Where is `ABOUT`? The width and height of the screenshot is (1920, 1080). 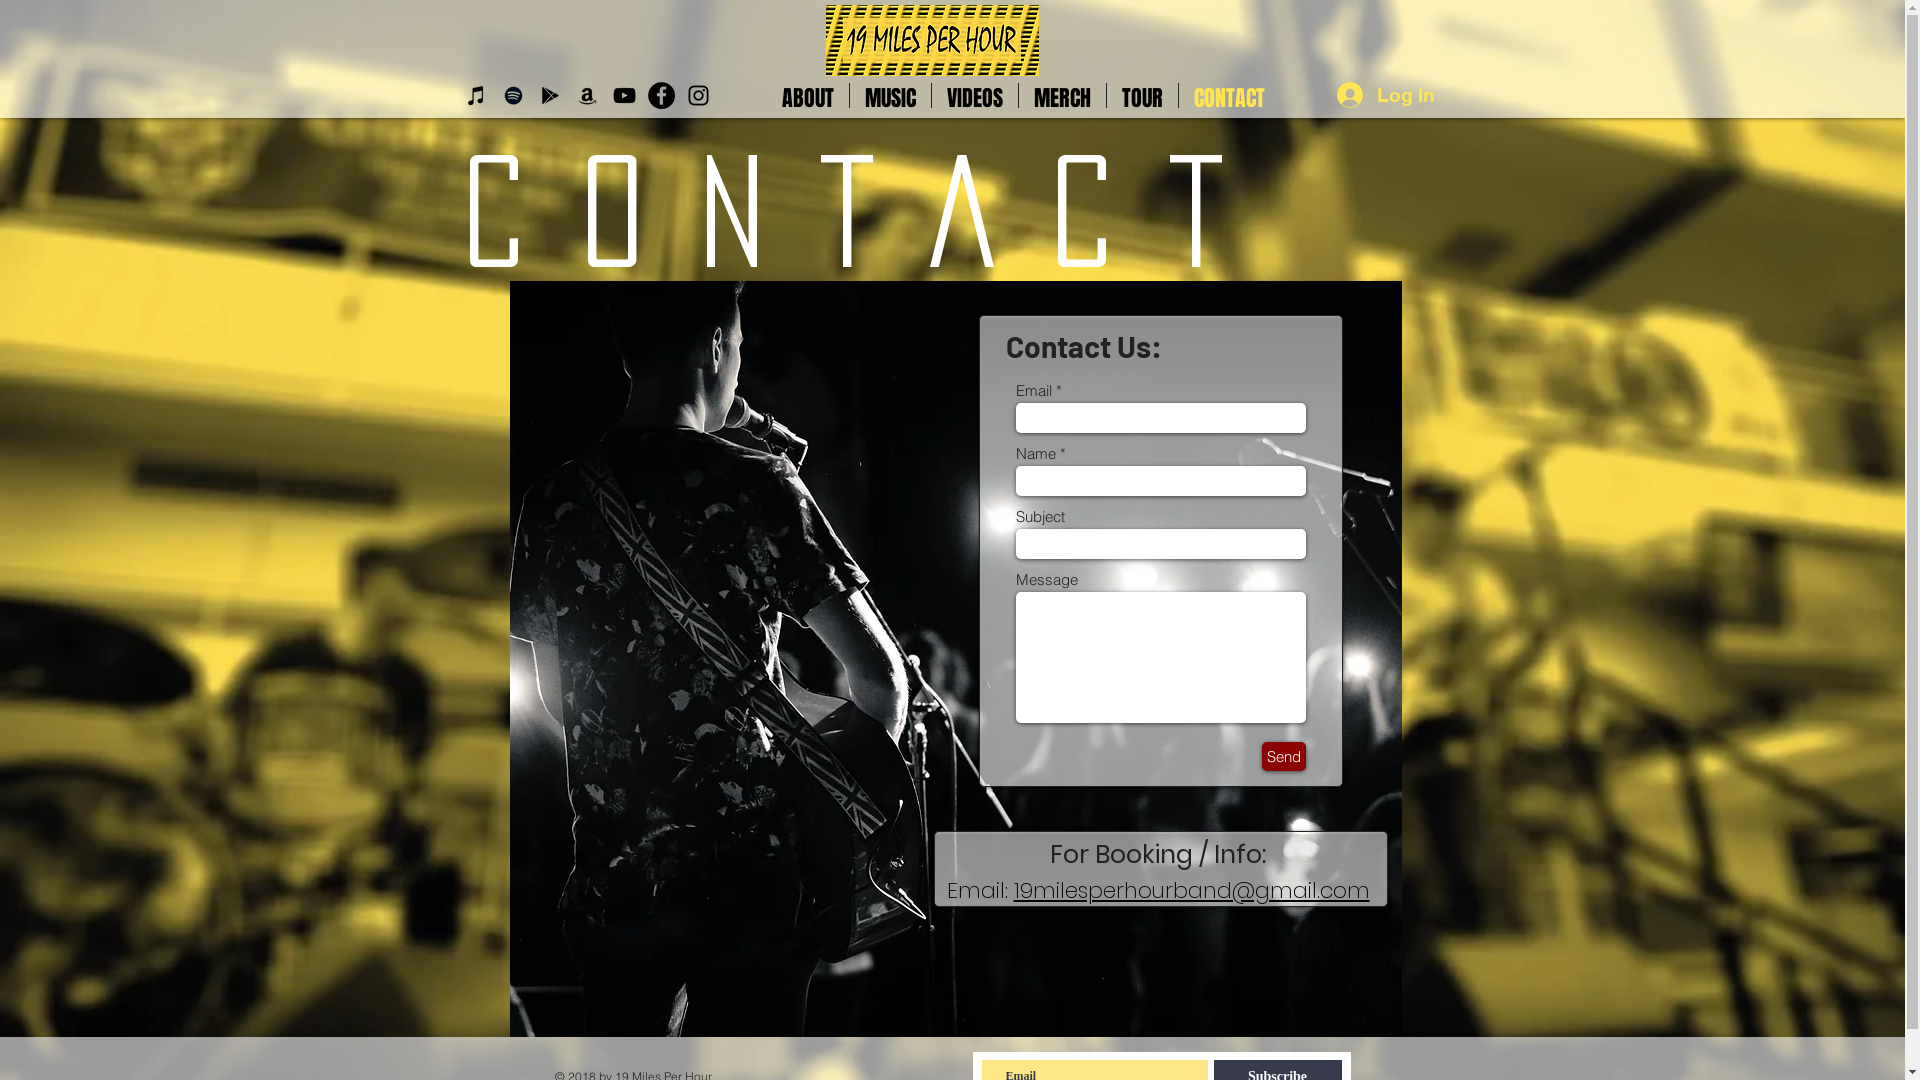
ABOUT is located at coordinates (807, 96).